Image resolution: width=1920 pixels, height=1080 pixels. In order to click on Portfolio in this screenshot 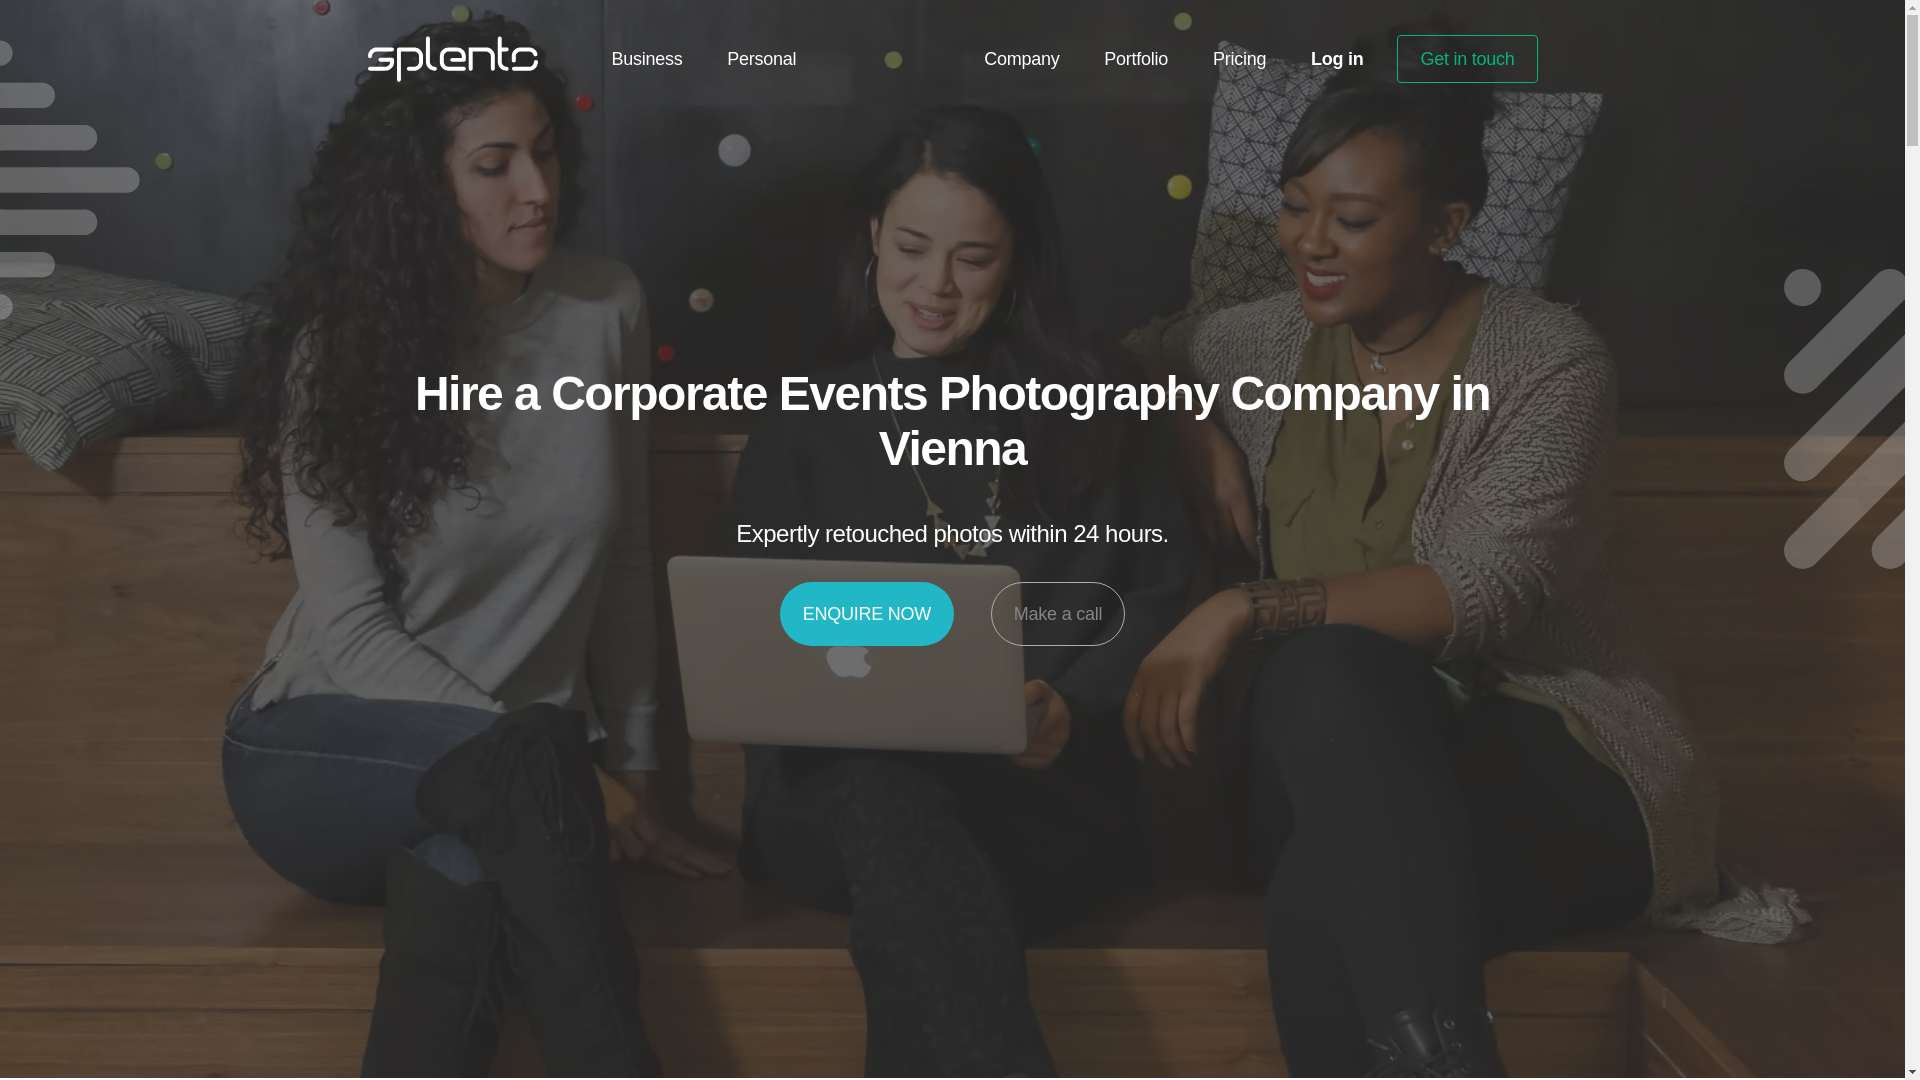, I will do `click(1136, 58)`.